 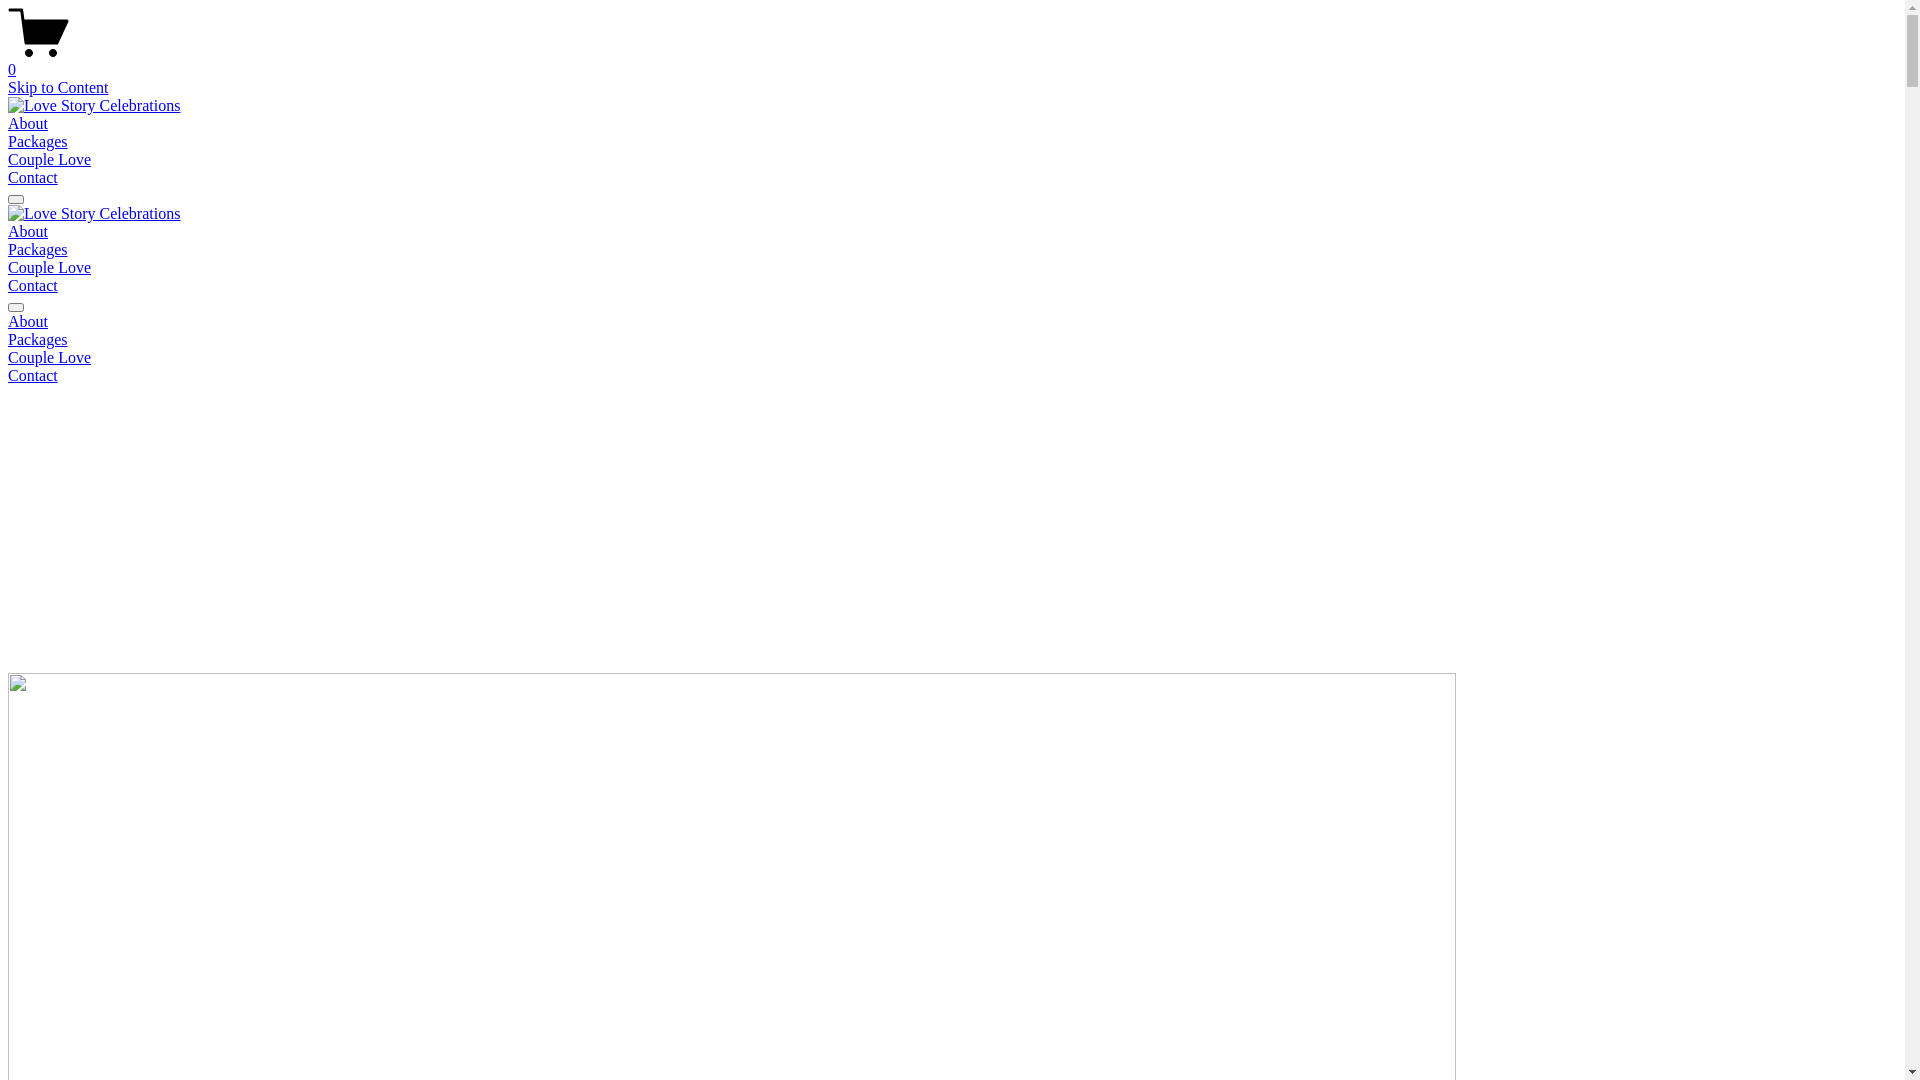 I want to click on Couple Love, so click(x=50, y=160).